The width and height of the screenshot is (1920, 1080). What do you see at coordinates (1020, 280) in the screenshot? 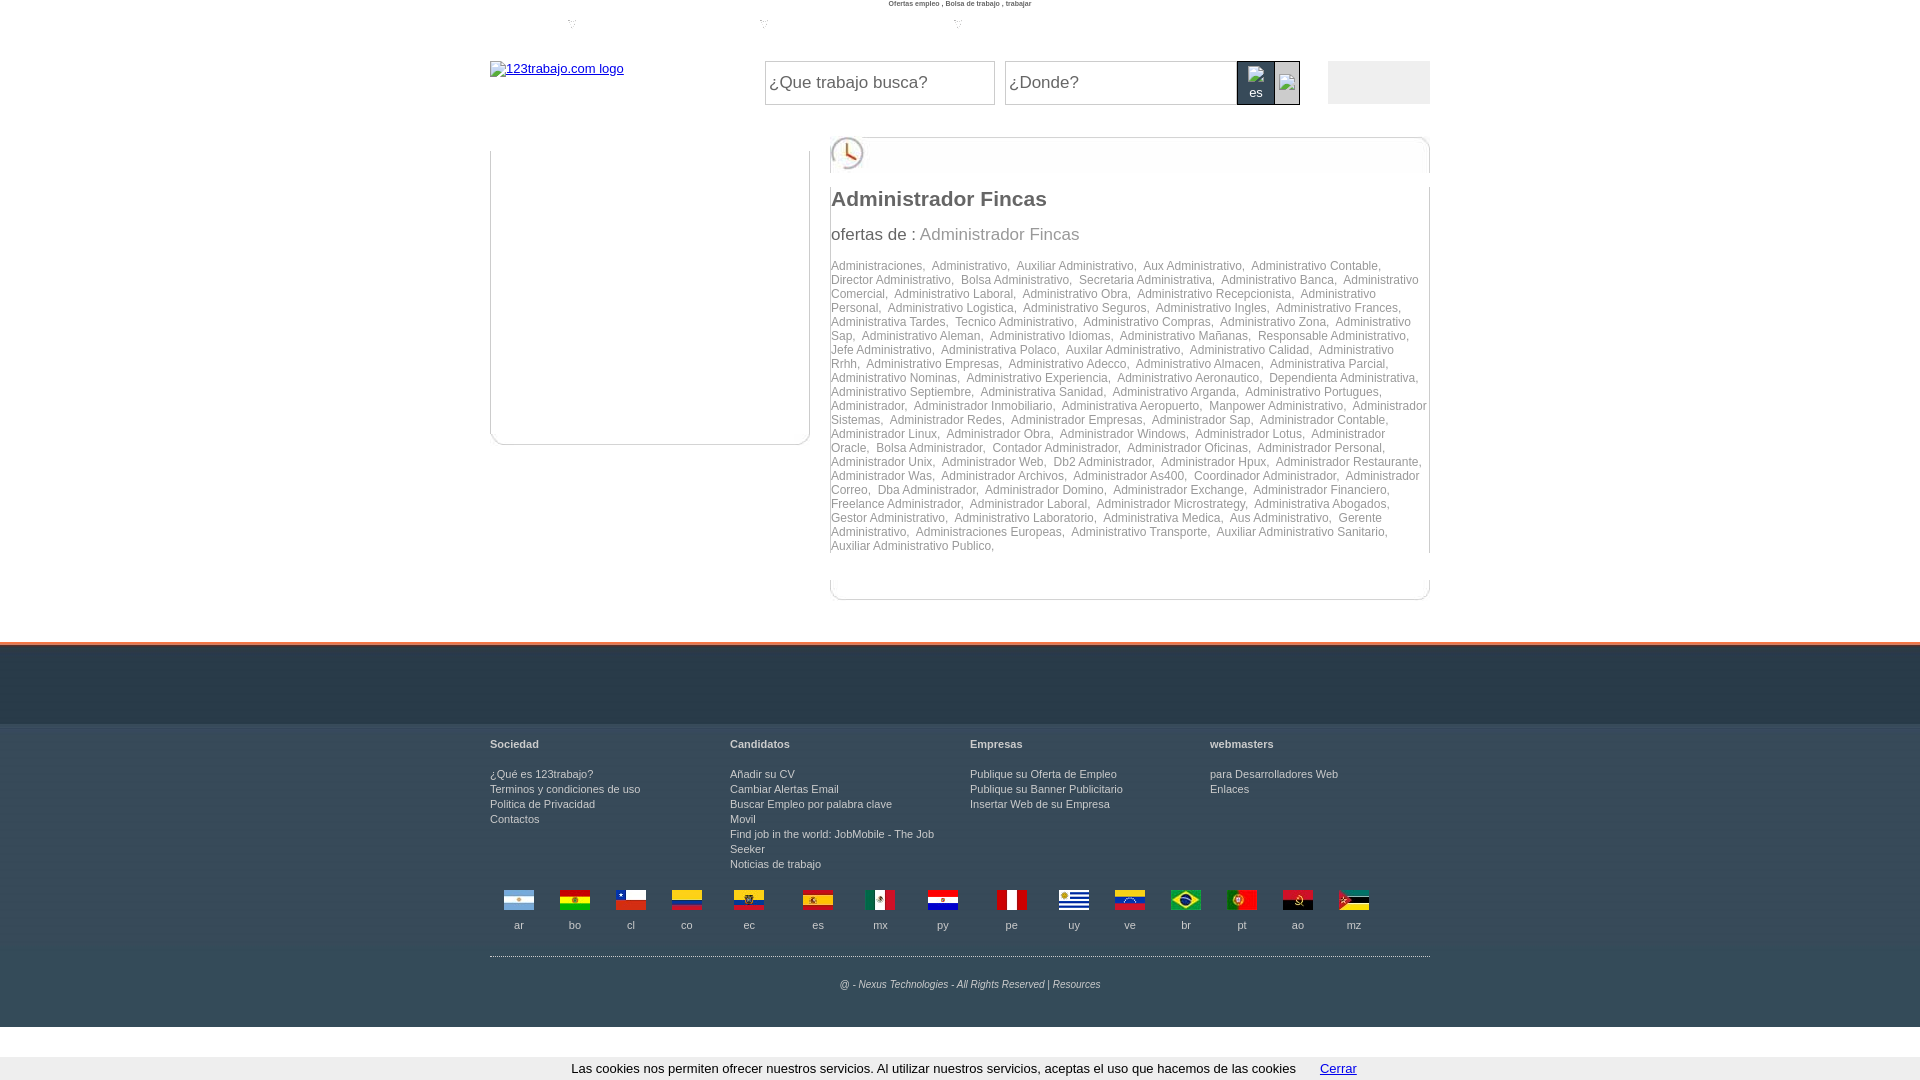
I see `Bolsa Administrativo, ` at bounding box center [1020, 280].